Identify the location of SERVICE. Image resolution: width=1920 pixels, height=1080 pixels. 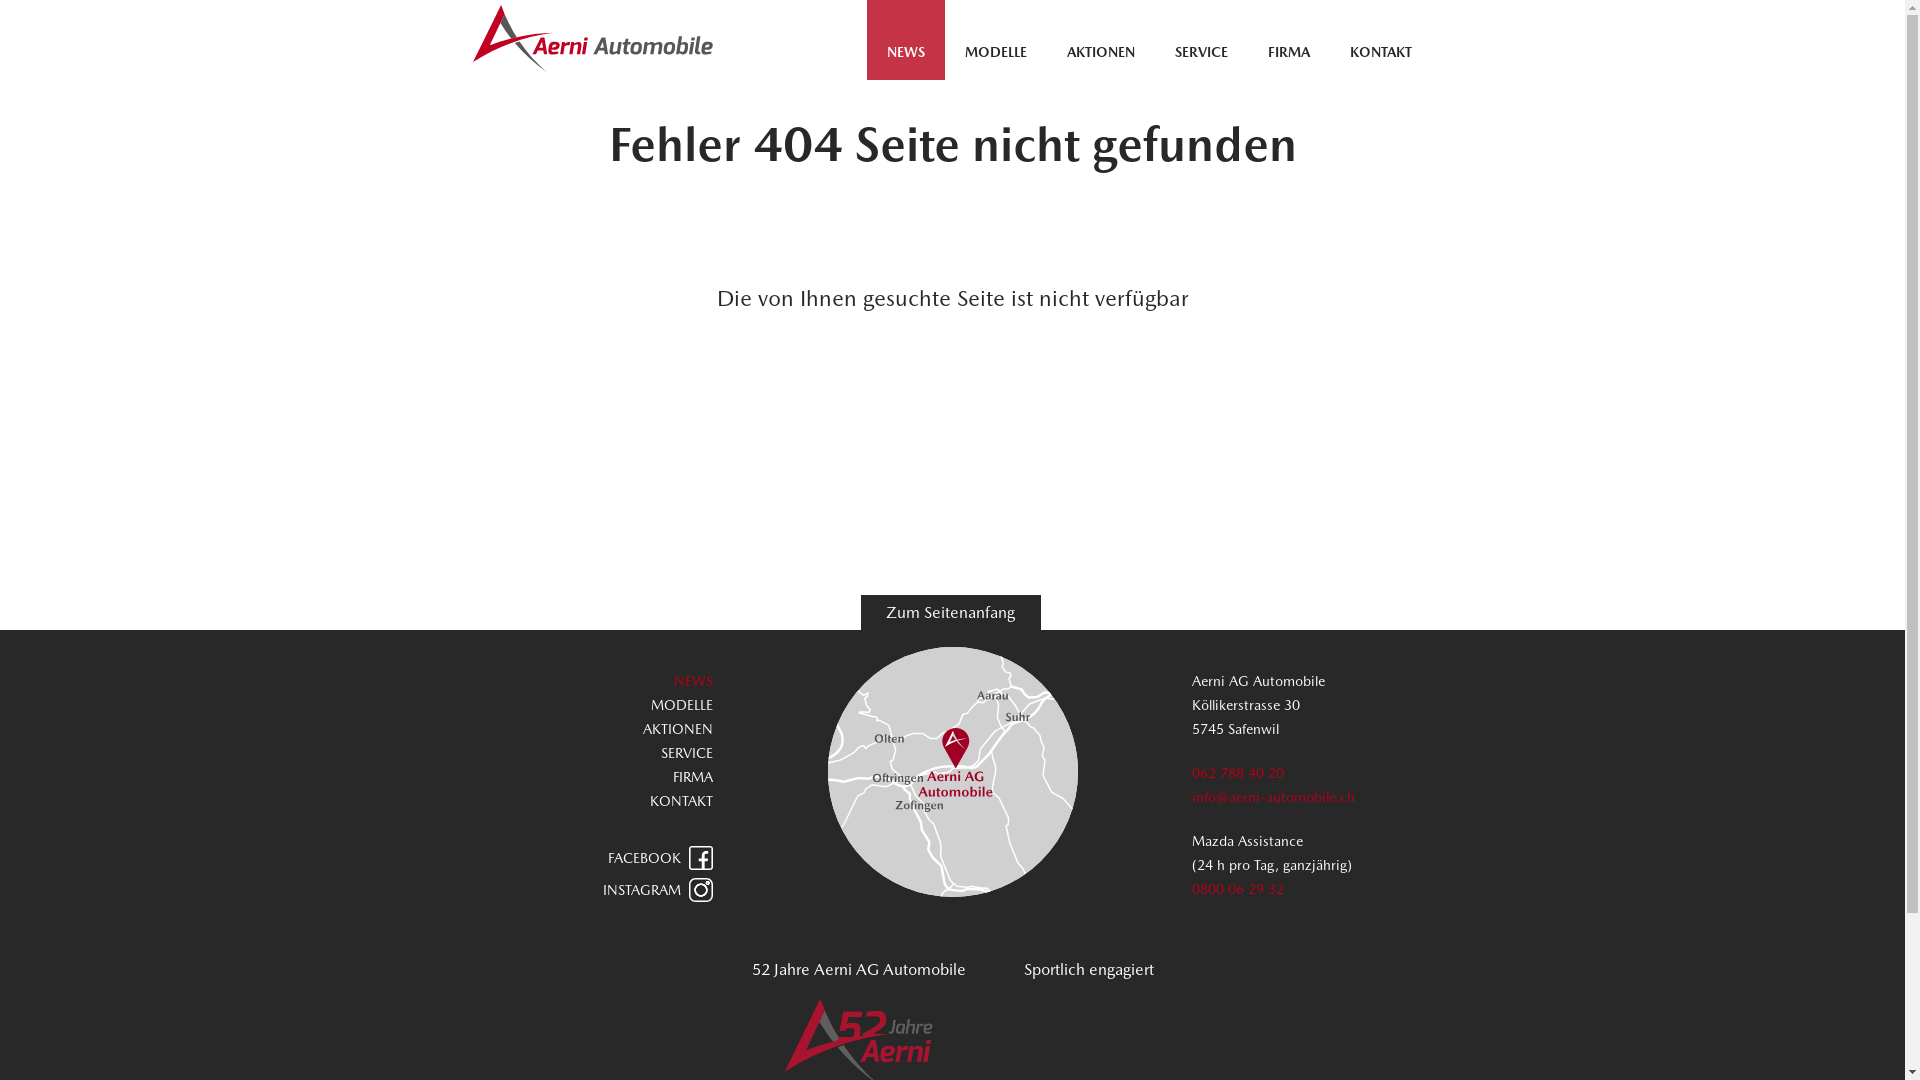
(1202, 52).